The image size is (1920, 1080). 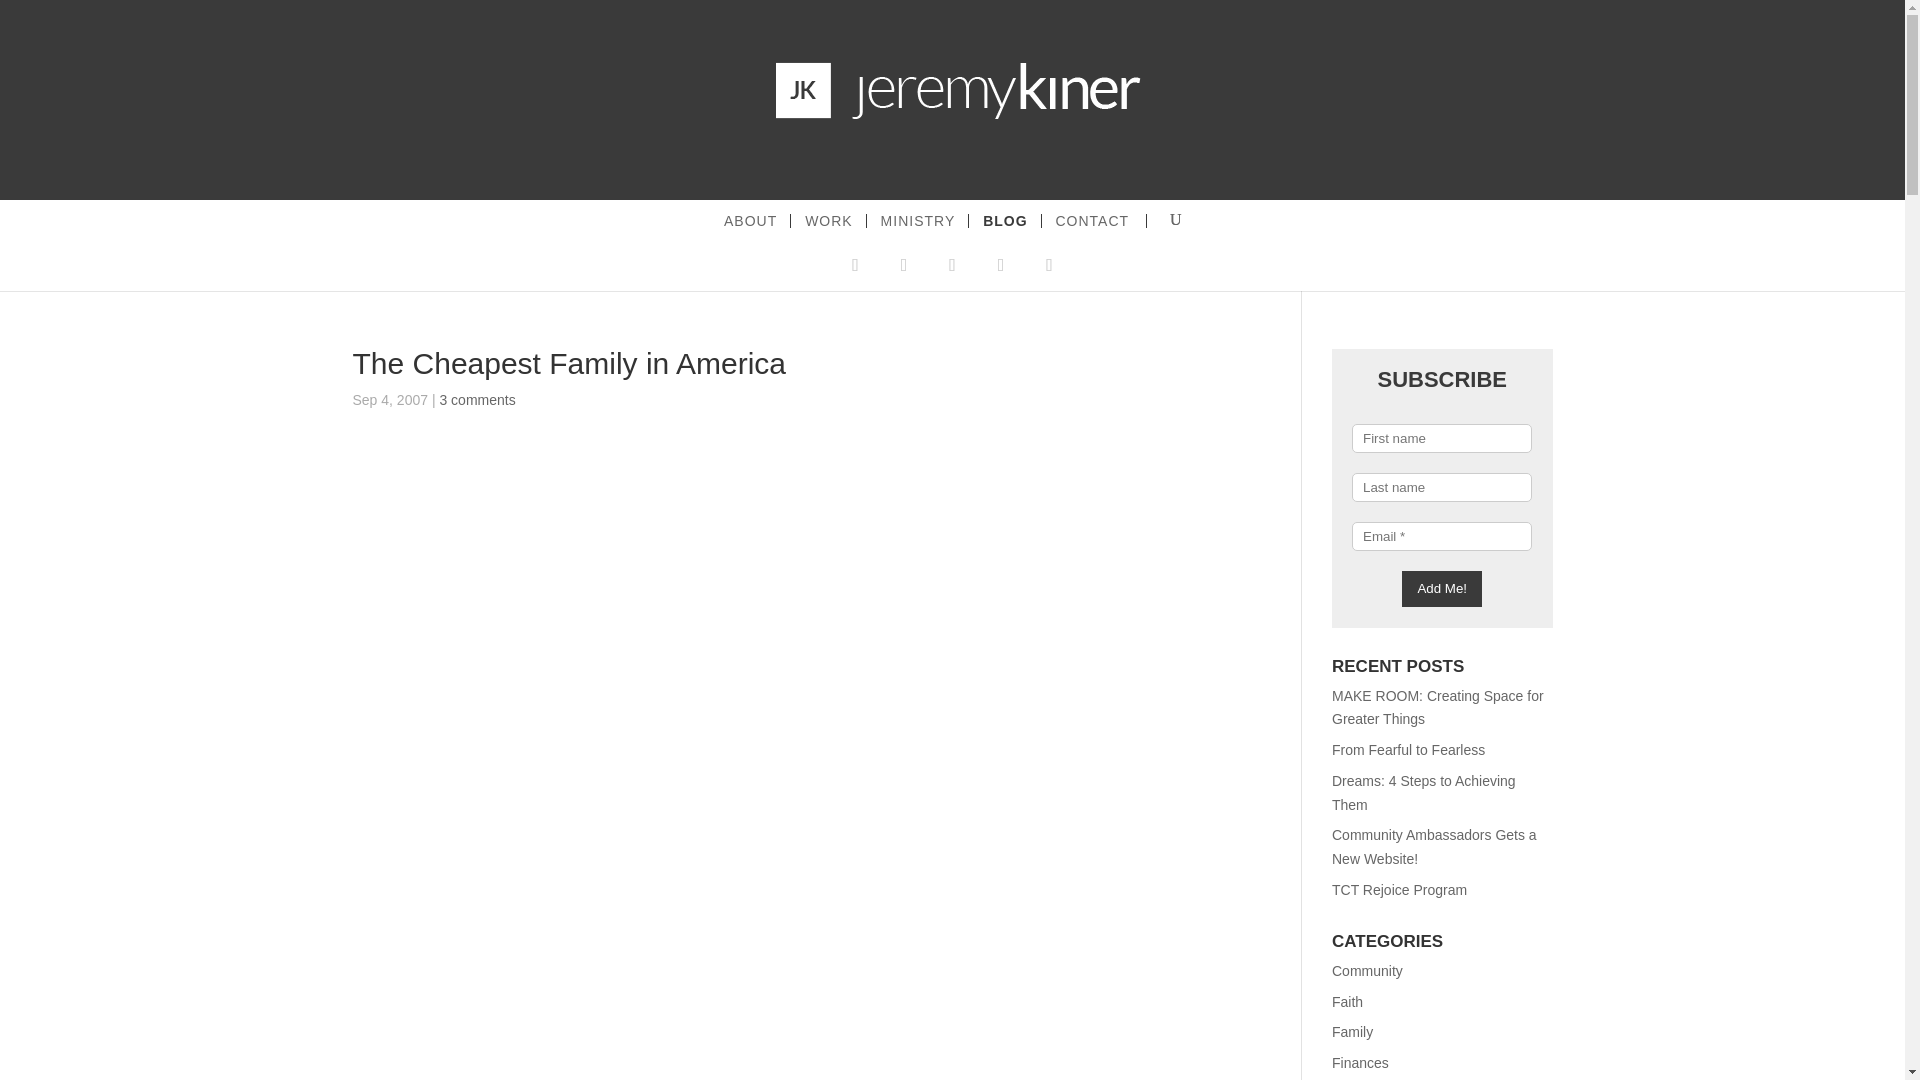 I want to click on MINISTRY, so click(x=920, y=220).